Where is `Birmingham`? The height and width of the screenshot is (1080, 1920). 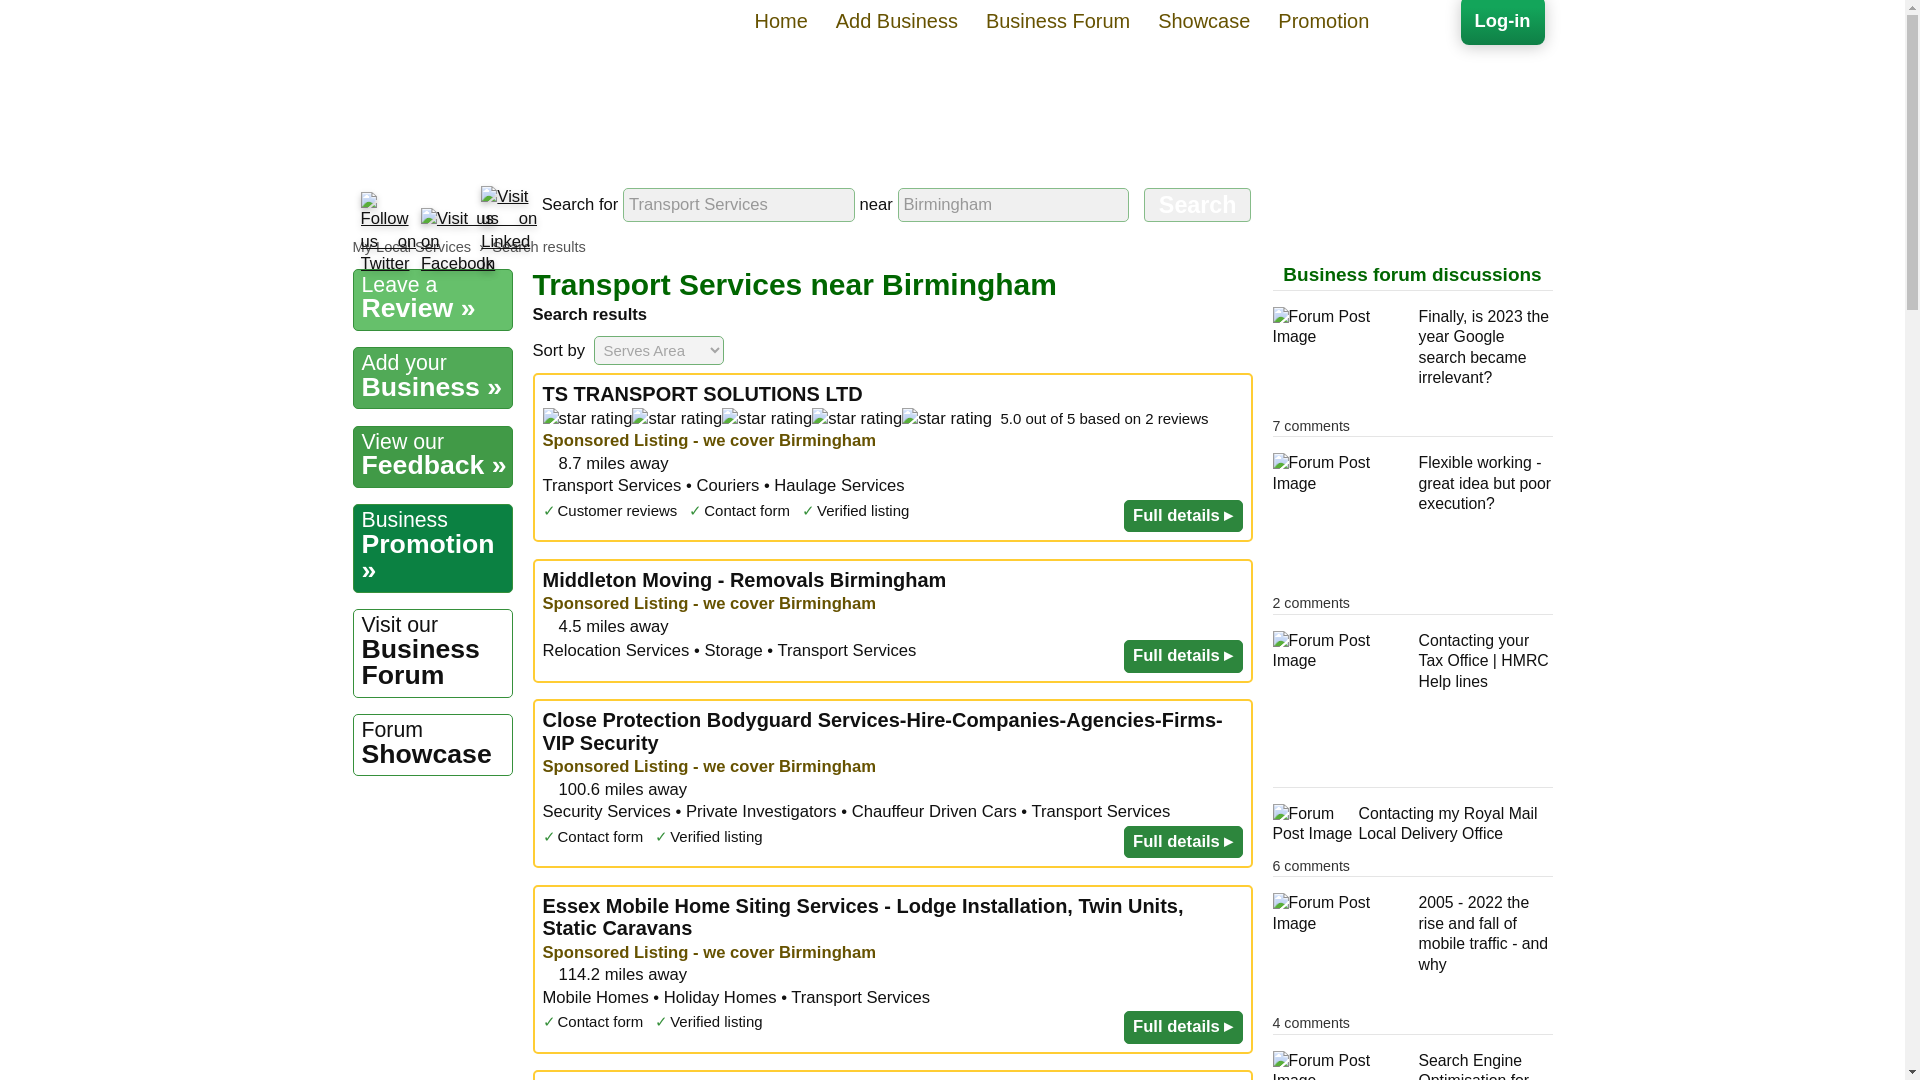
Birmingham is located at coordinates (1014, 204).